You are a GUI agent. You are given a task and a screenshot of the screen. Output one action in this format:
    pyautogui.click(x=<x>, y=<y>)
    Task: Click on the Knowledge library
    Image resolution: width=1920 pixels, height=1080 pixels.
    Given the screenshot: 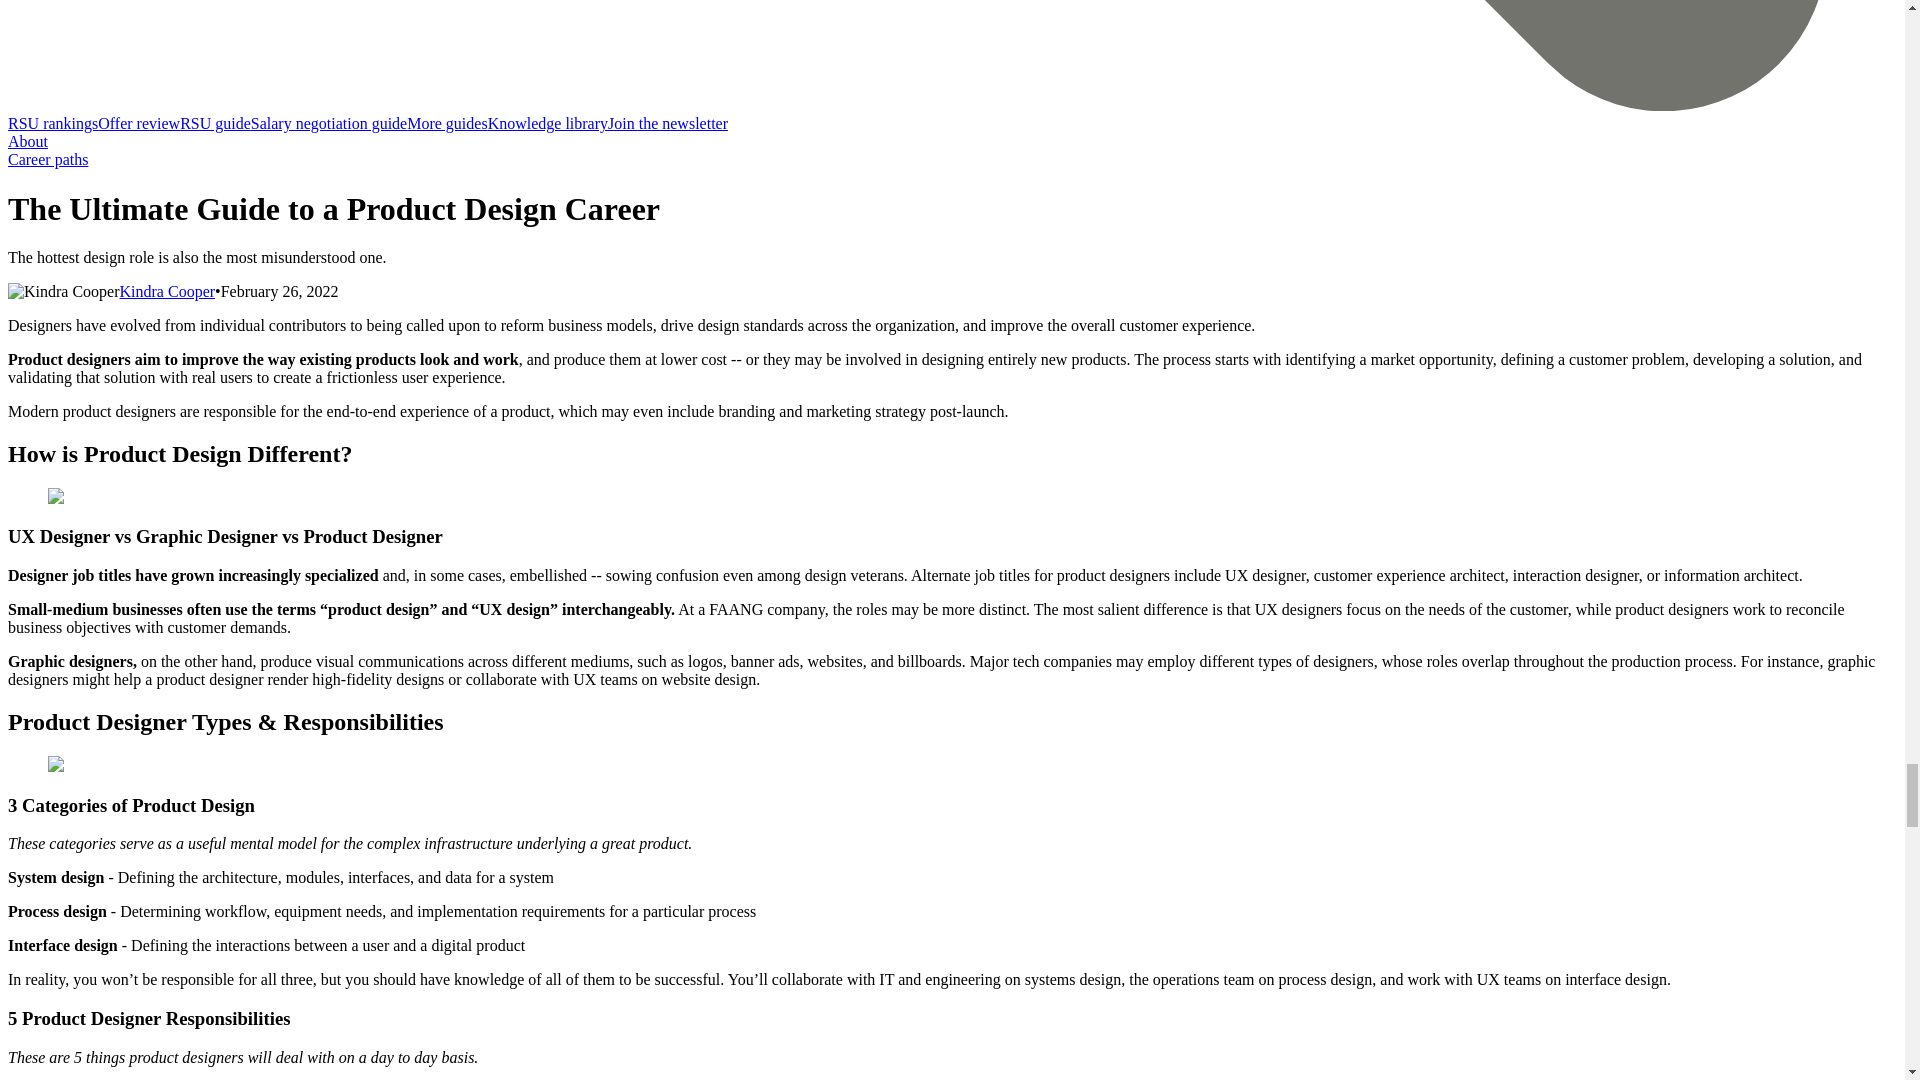 What is the action you would take?
    pyautogui.click(x=548, y=122)
    